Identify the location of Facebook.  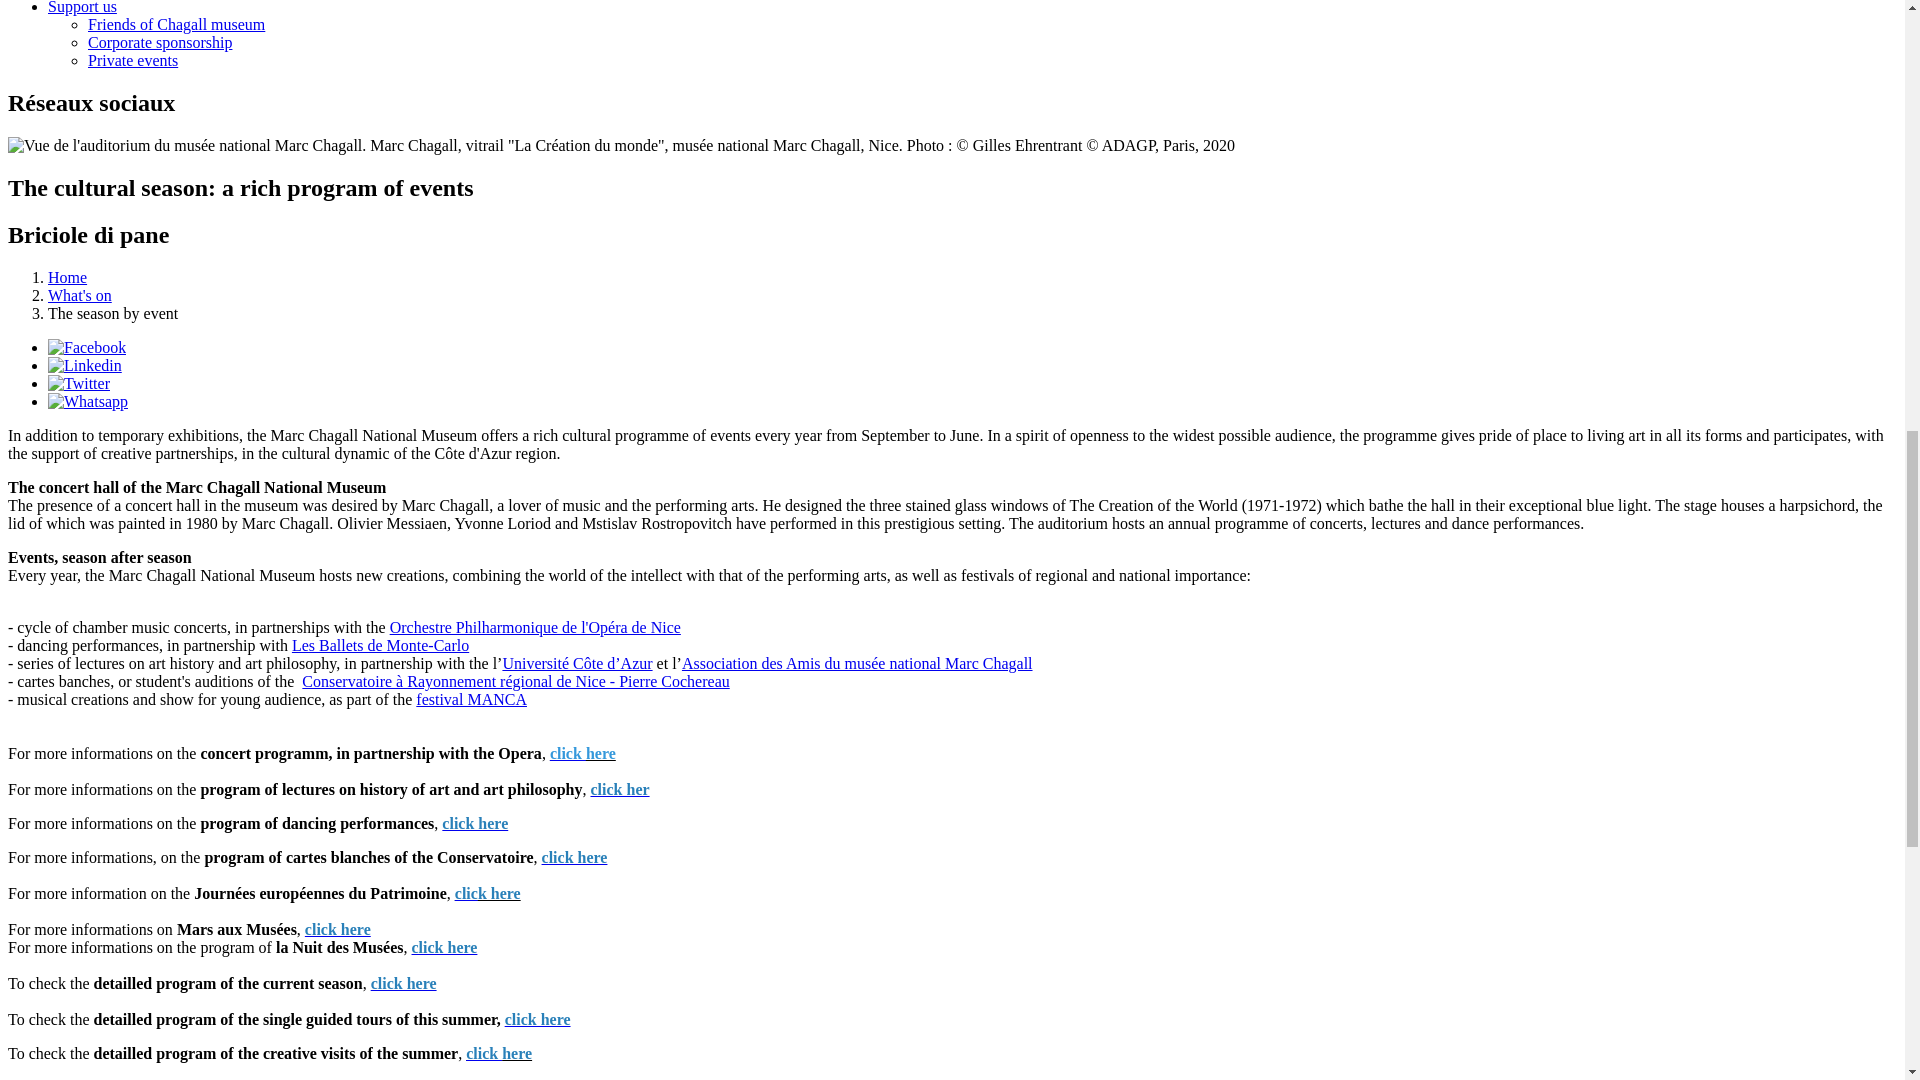
(87, 348).